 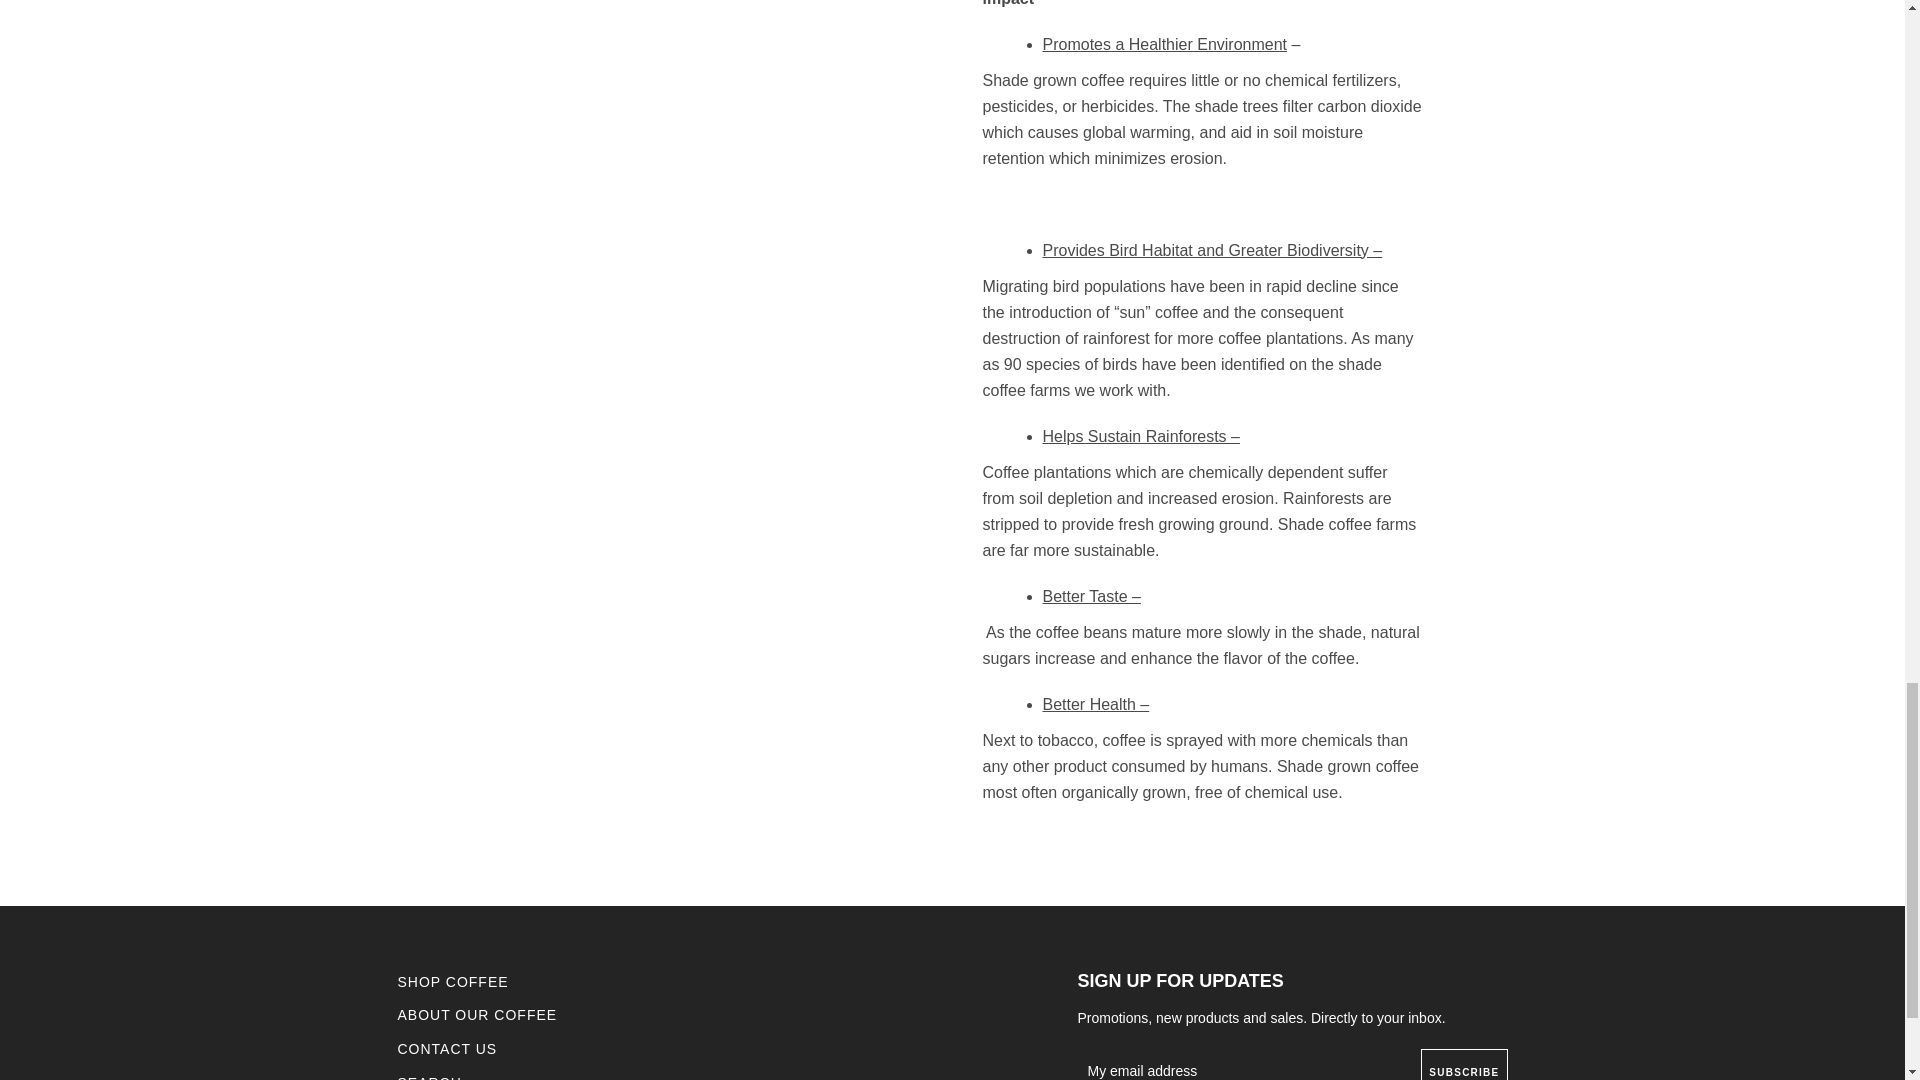 What do you see at coordinates (447, 1049) in the screenshot?
I see `CONTACT US` at bounding box center [447, 1049].